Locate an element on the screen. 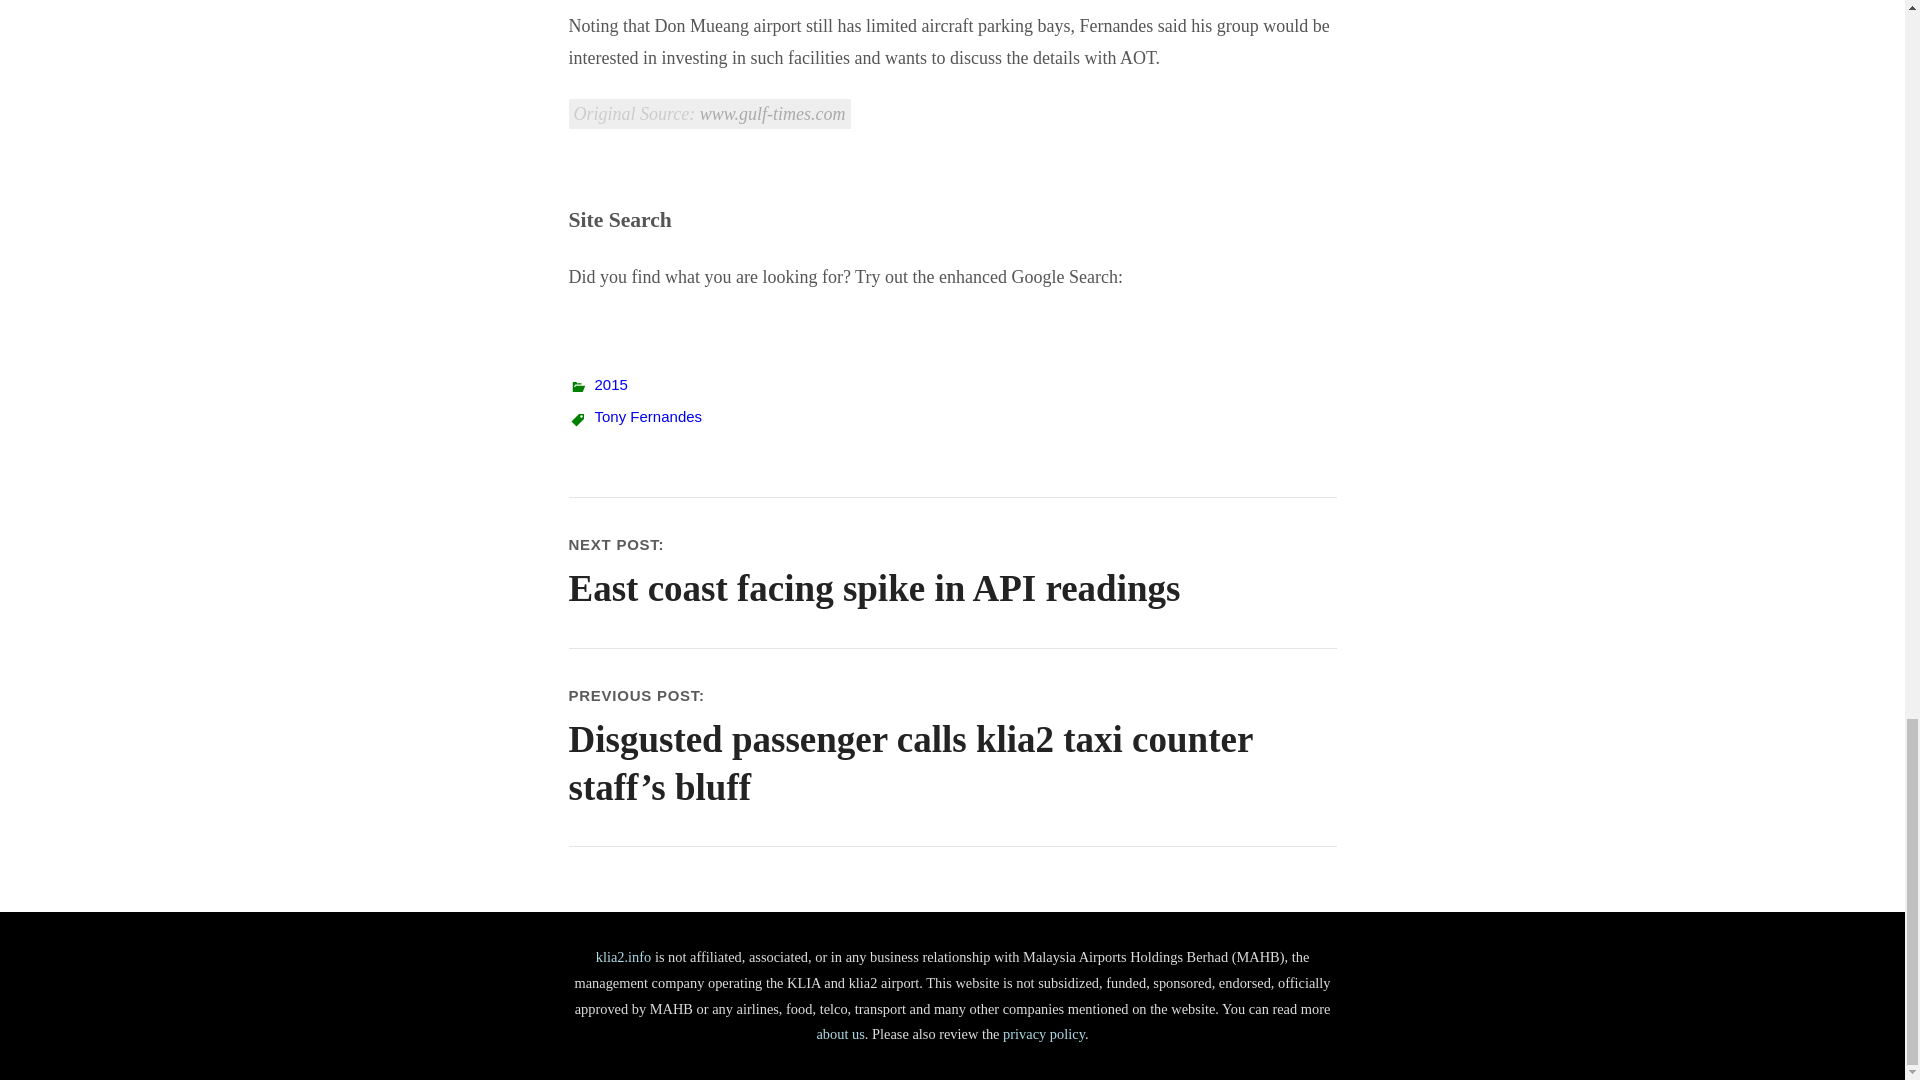 The width and height of the screenshot is (1920, 1080). www.gulf-times.com is located at coordinates (773, 114).